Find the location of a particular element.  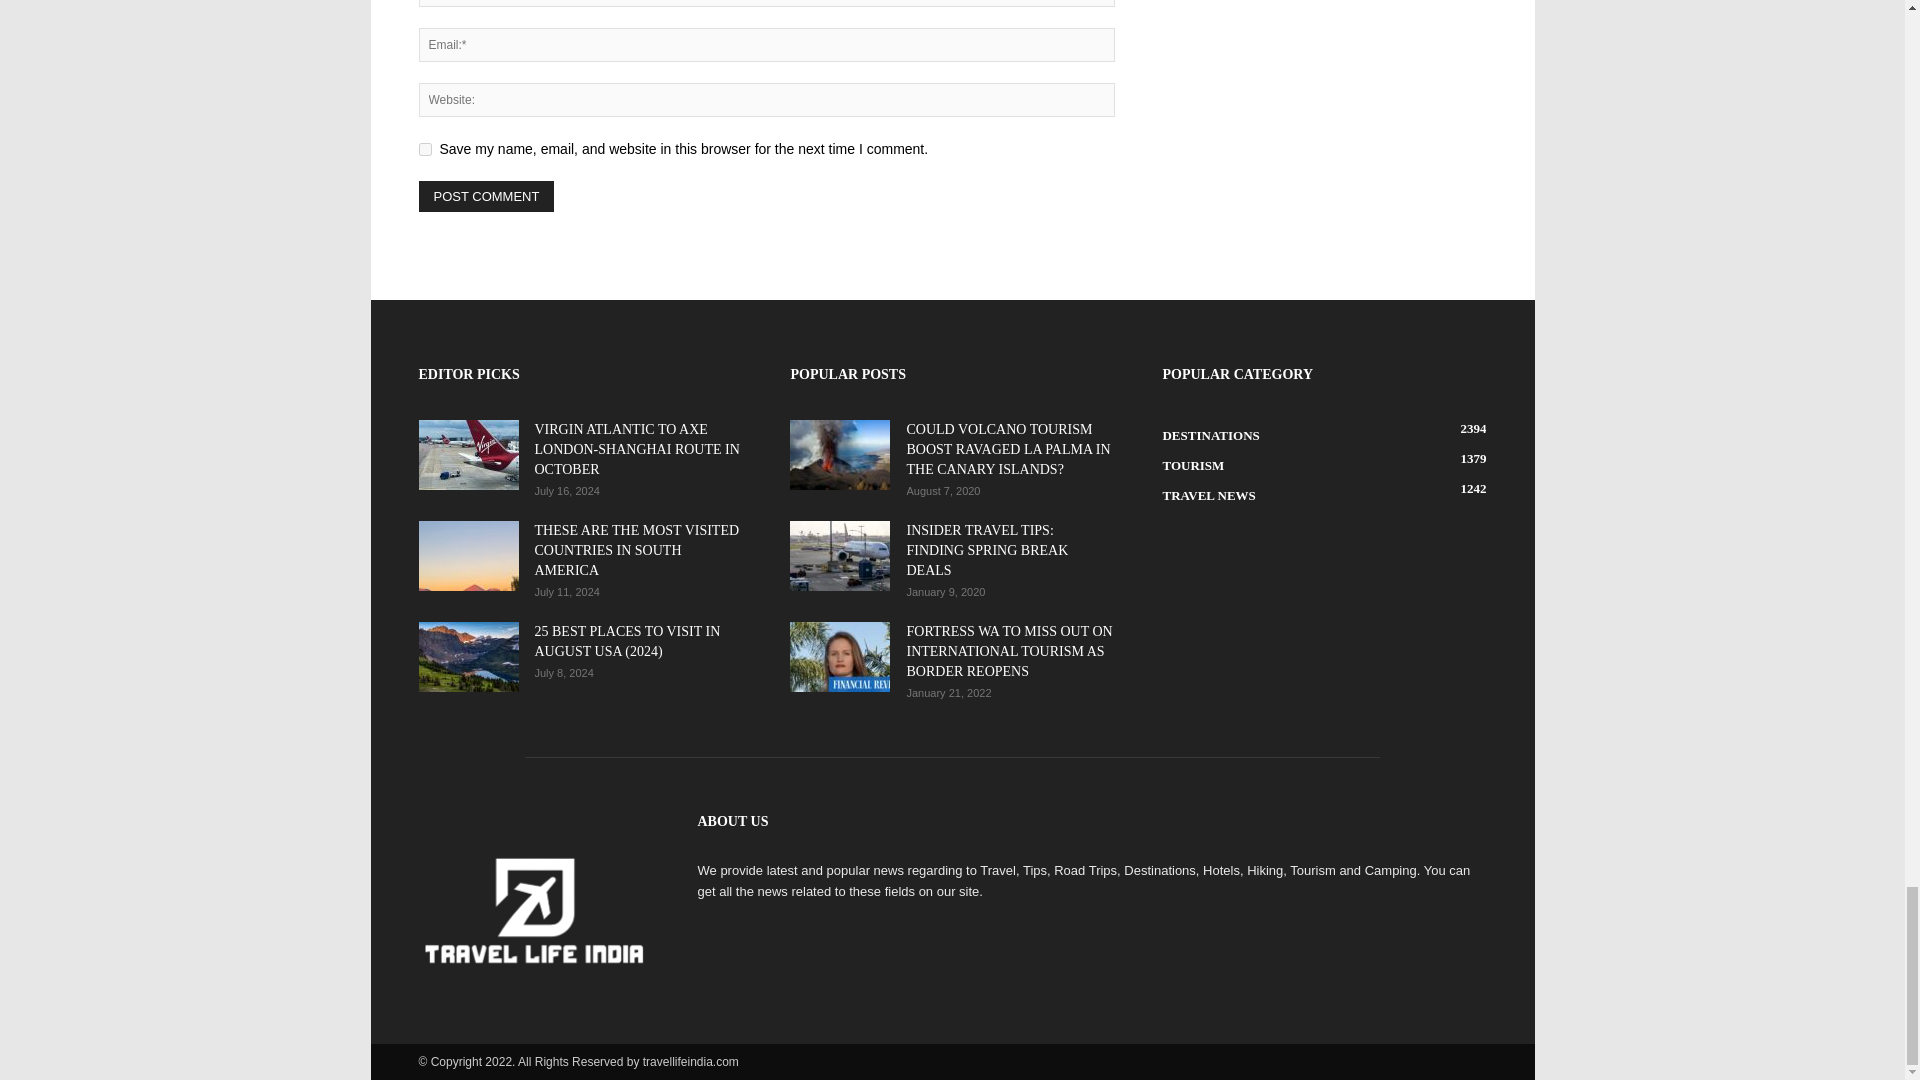

Post Comment is located at coordinates (486, 196).